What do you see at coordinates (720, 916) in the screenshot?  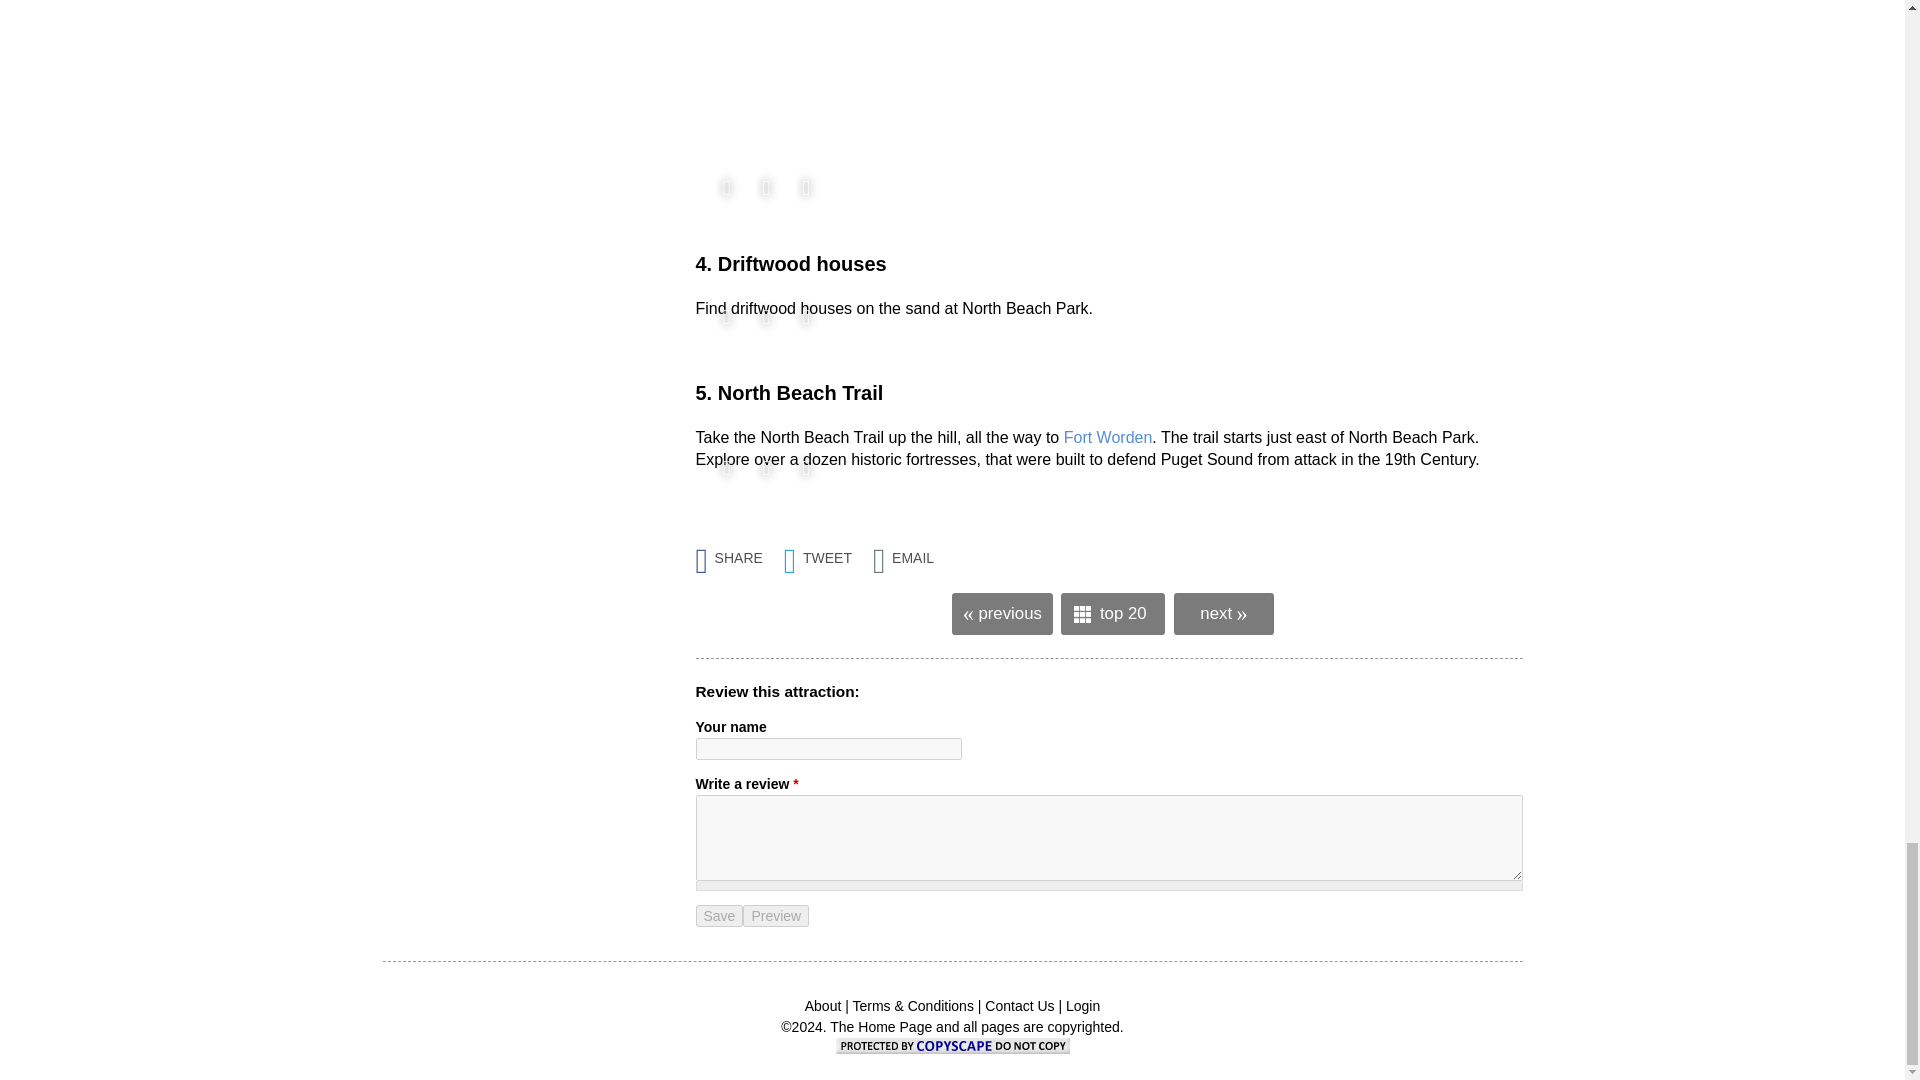 I see `Save` at bounding box center [720, 916].